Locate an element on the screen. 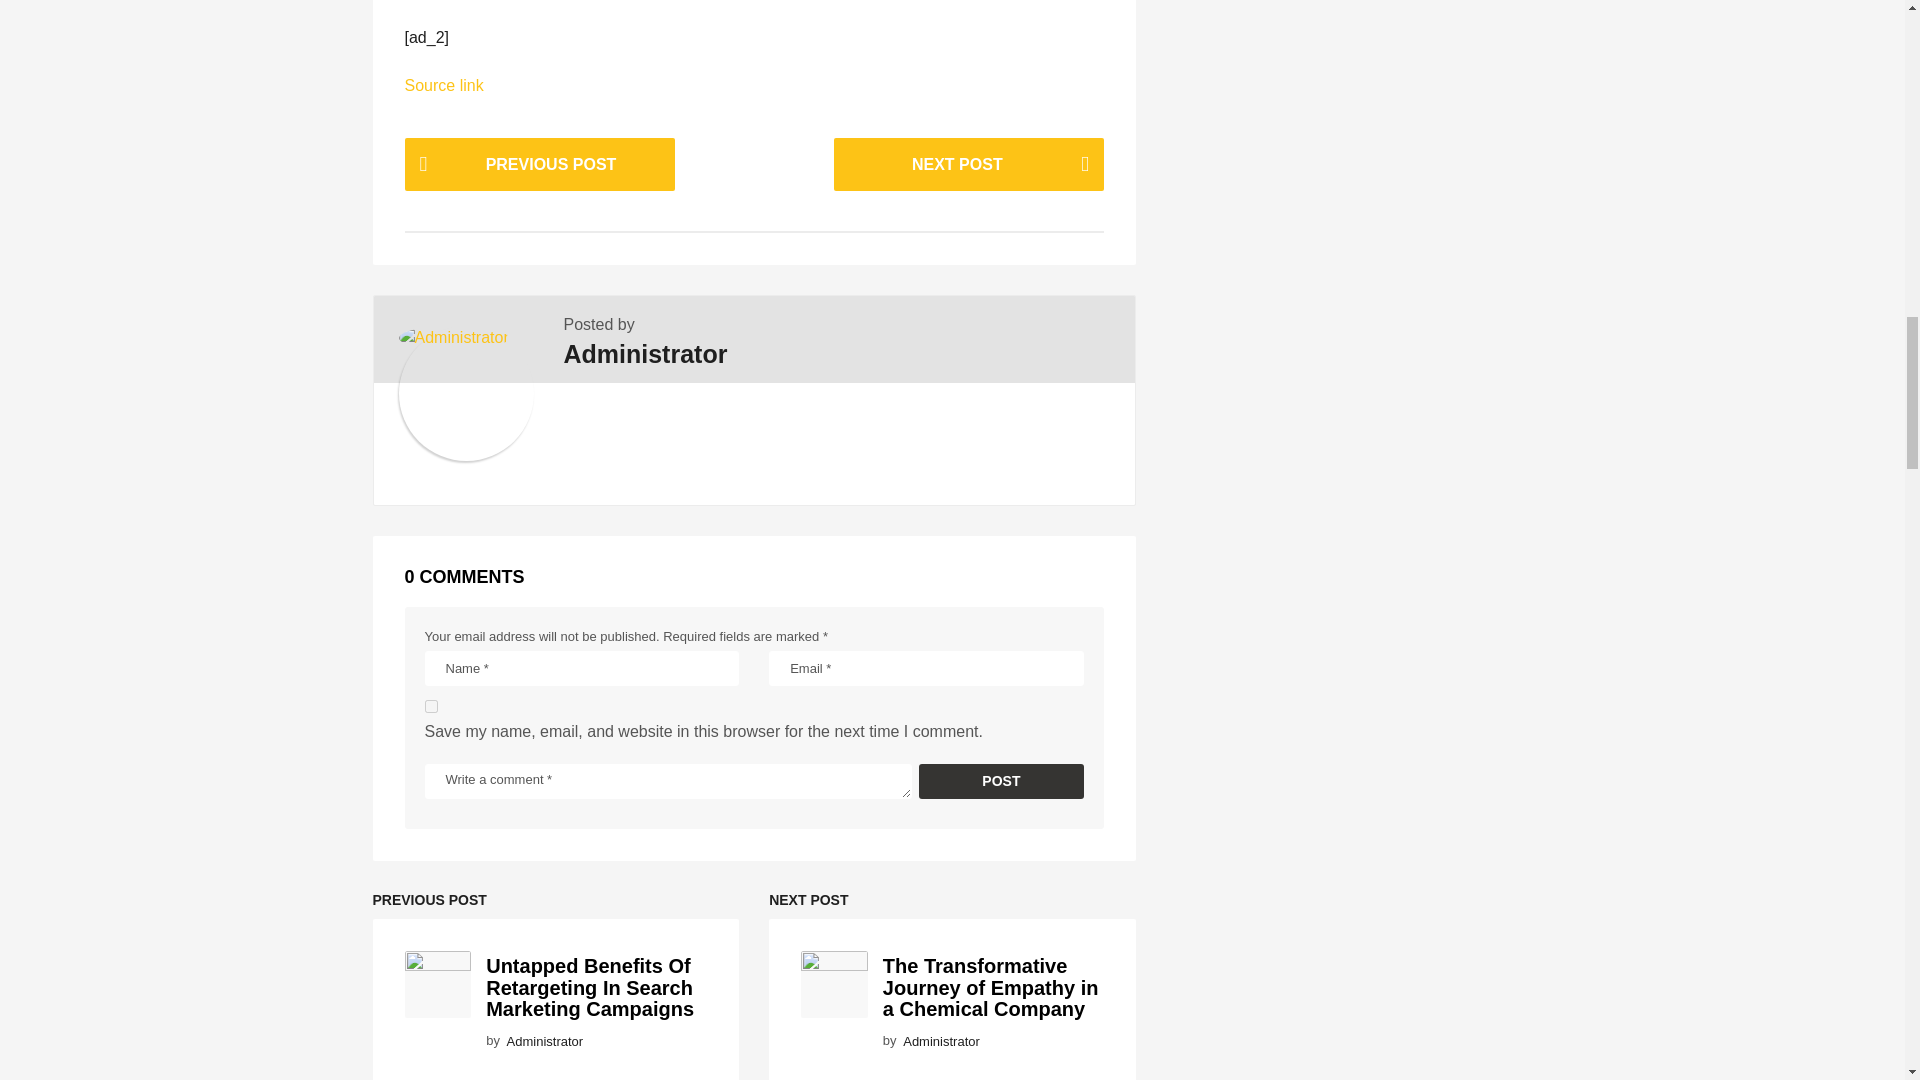 The image size is (1920, 1080). Post is located at coordinates (1002, 781).